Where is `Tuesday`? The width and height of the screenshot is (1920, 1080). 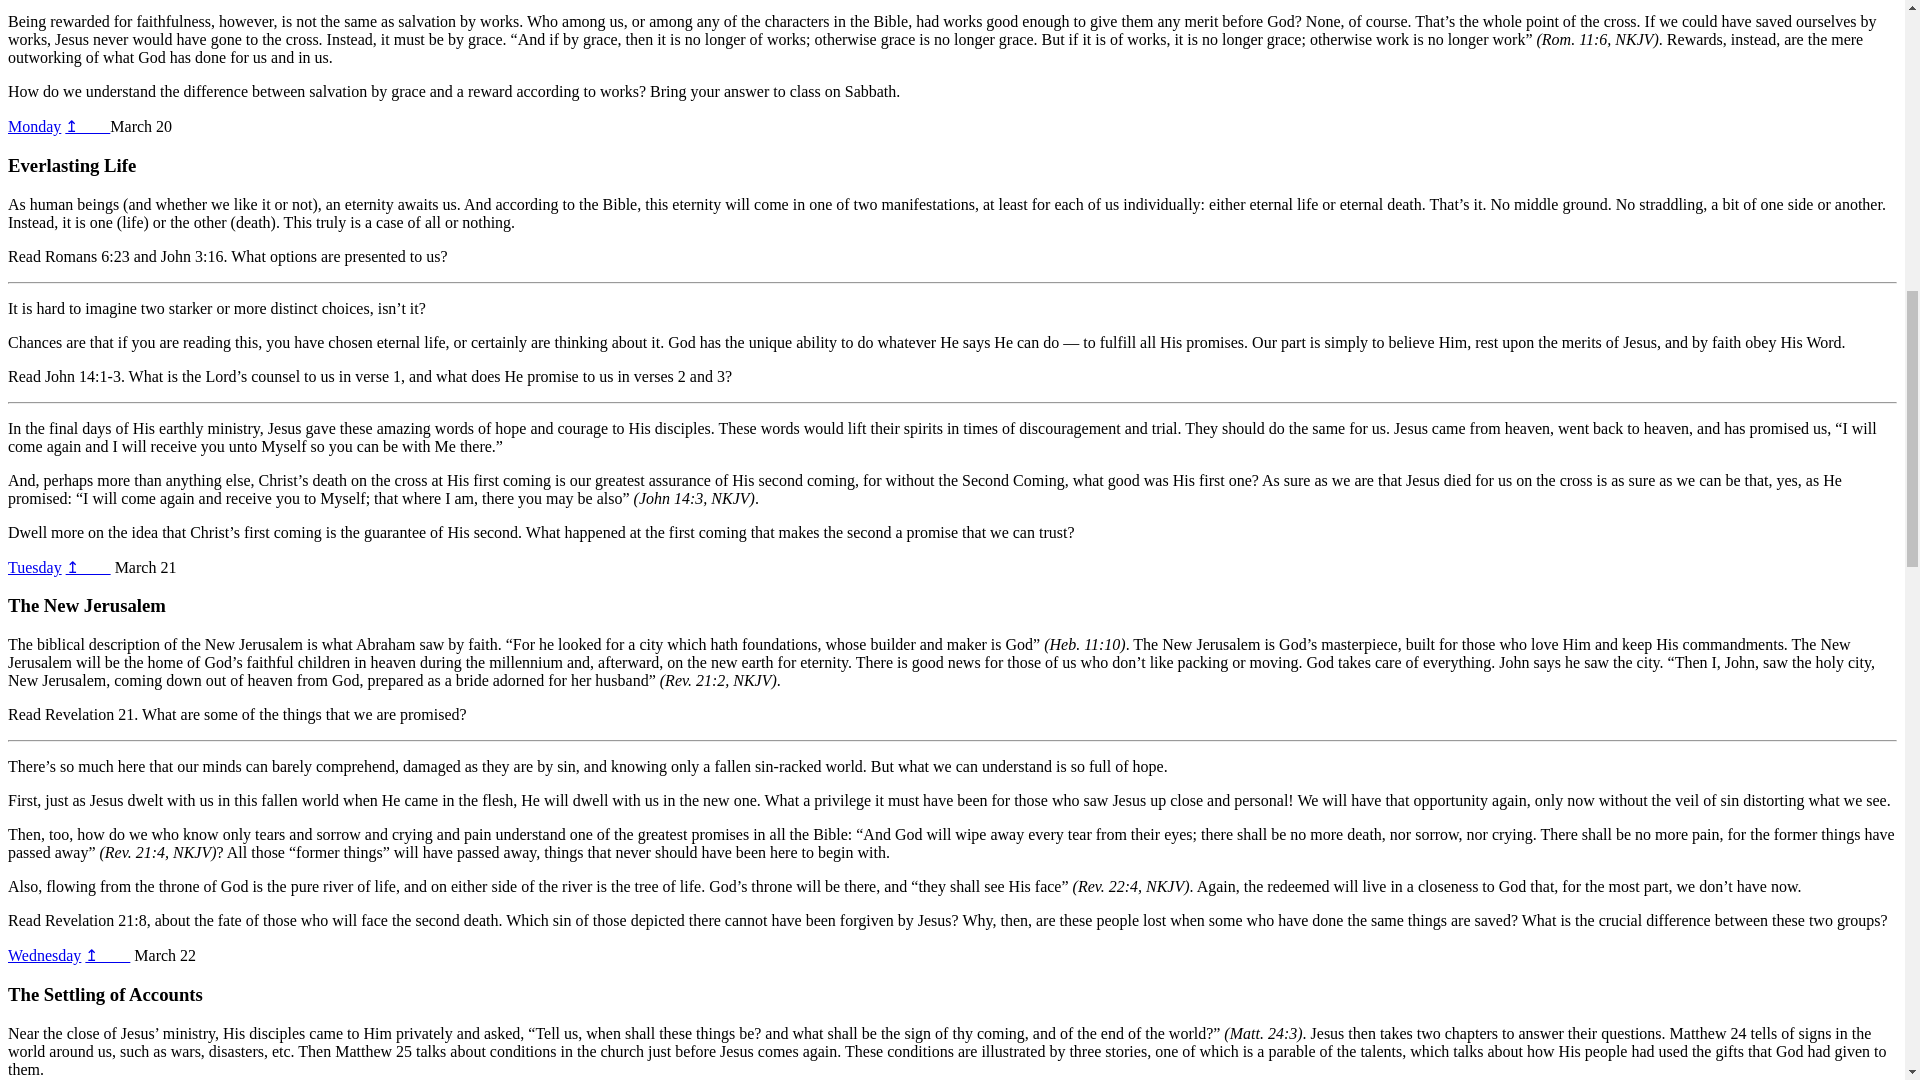
Tuesday is located at coordinates (34, 567).